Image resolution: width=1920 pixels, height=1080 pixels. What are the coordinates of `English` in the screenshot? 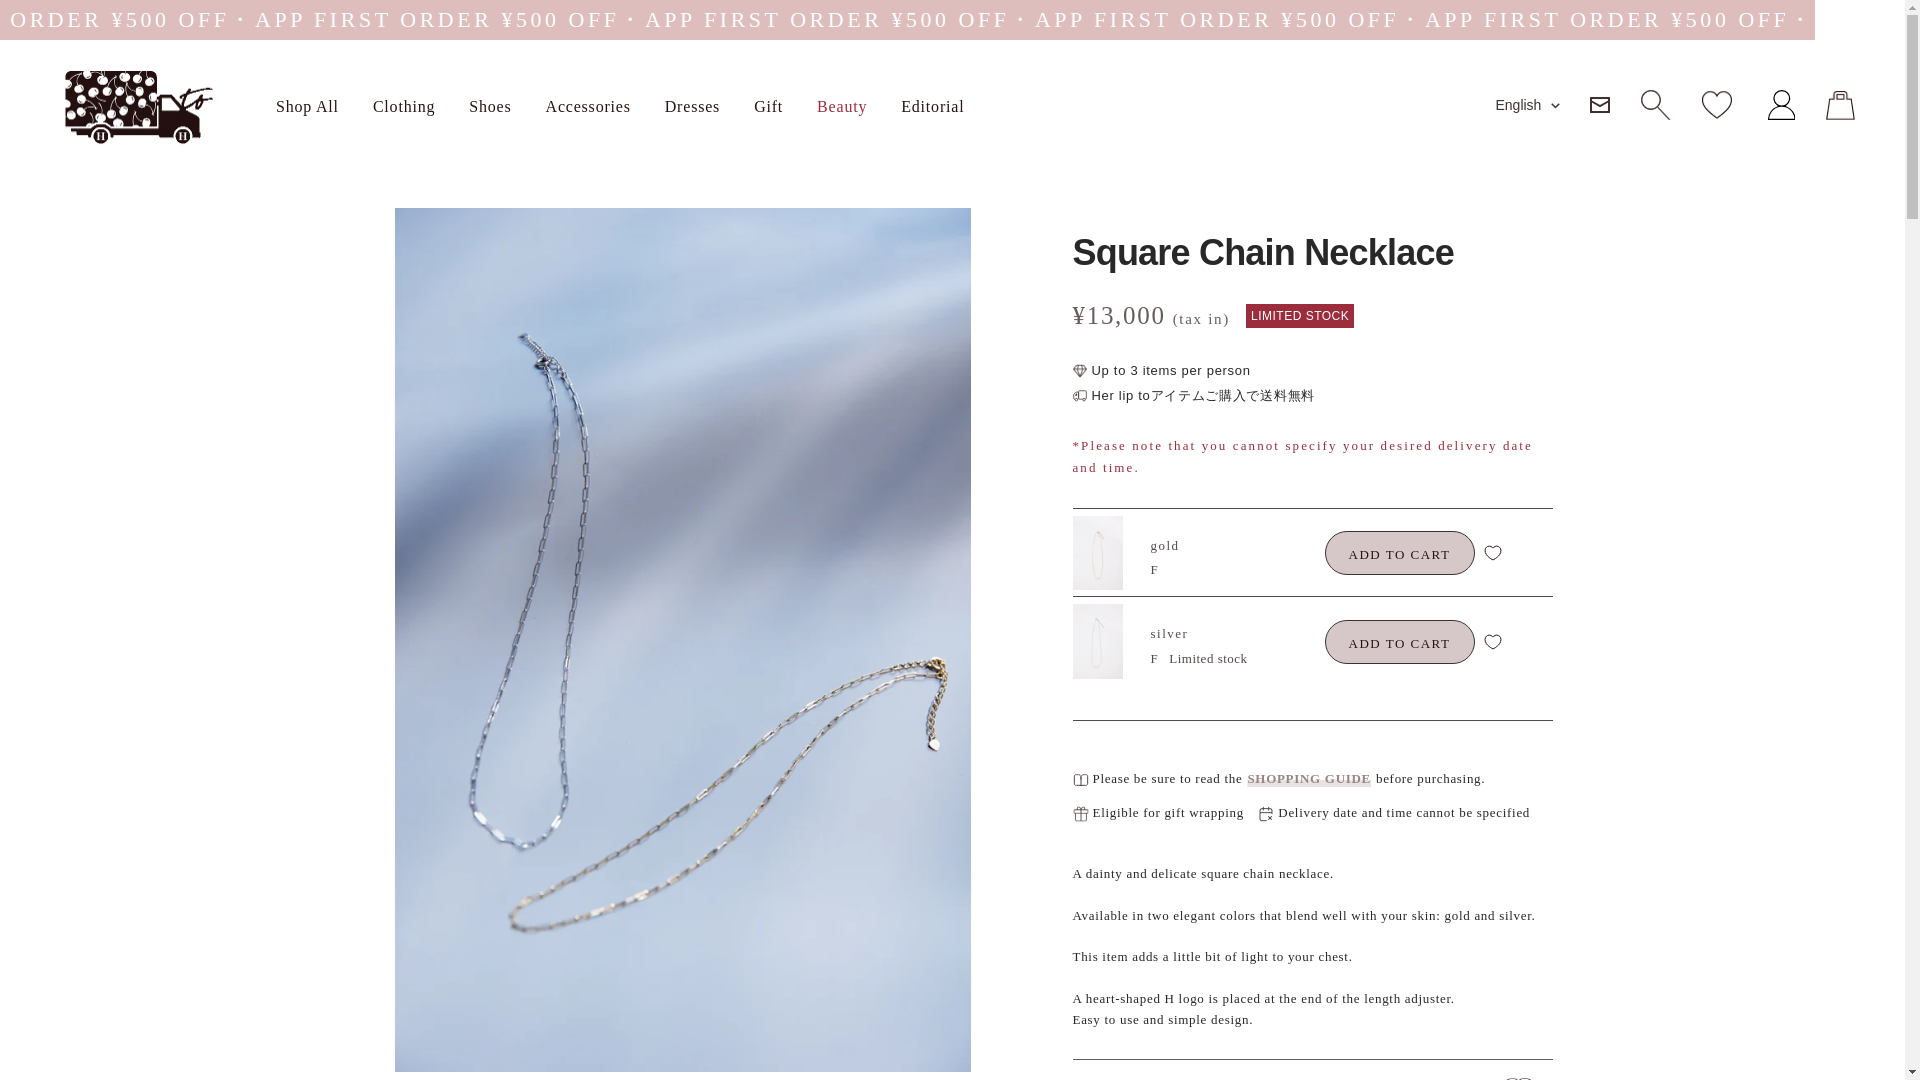 It's located at (1527, 104).